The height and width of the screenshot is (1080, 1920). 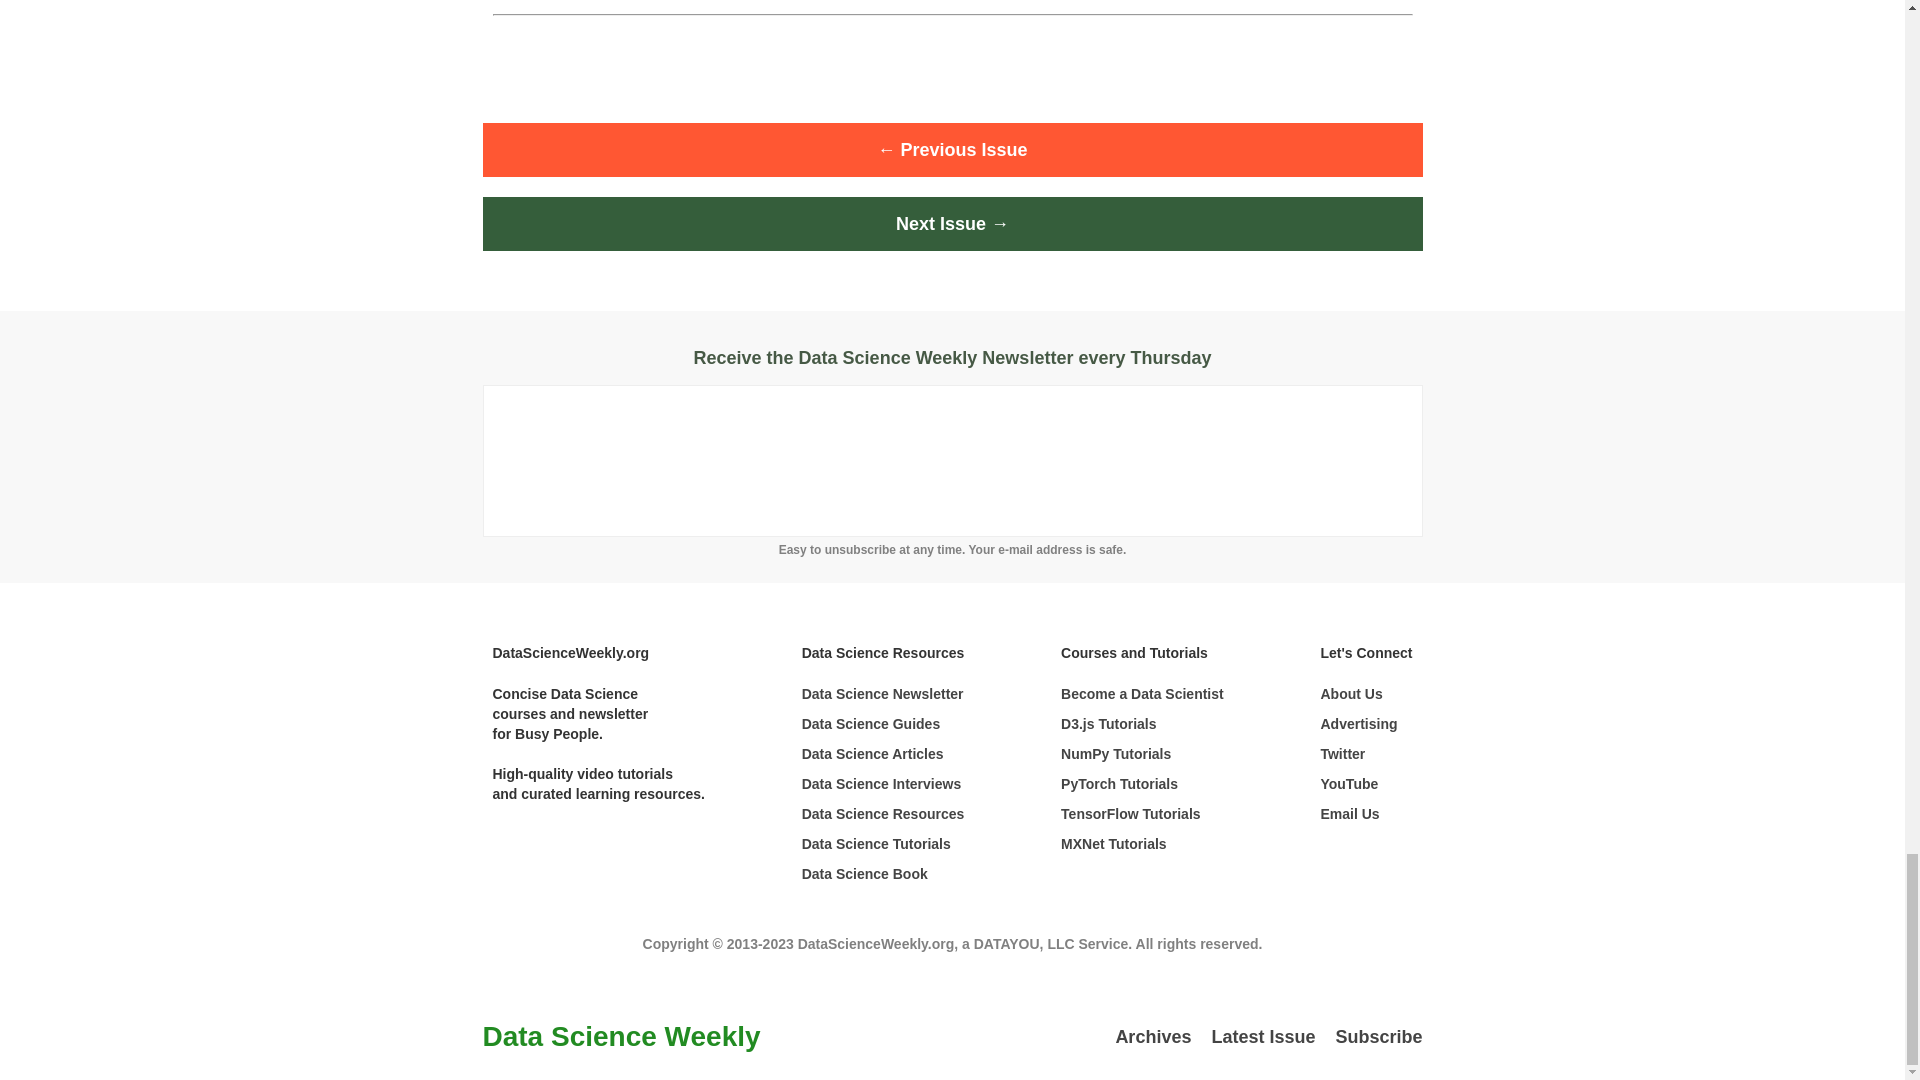 I want to click on Data Science Resources, so click(x=884, y=814).